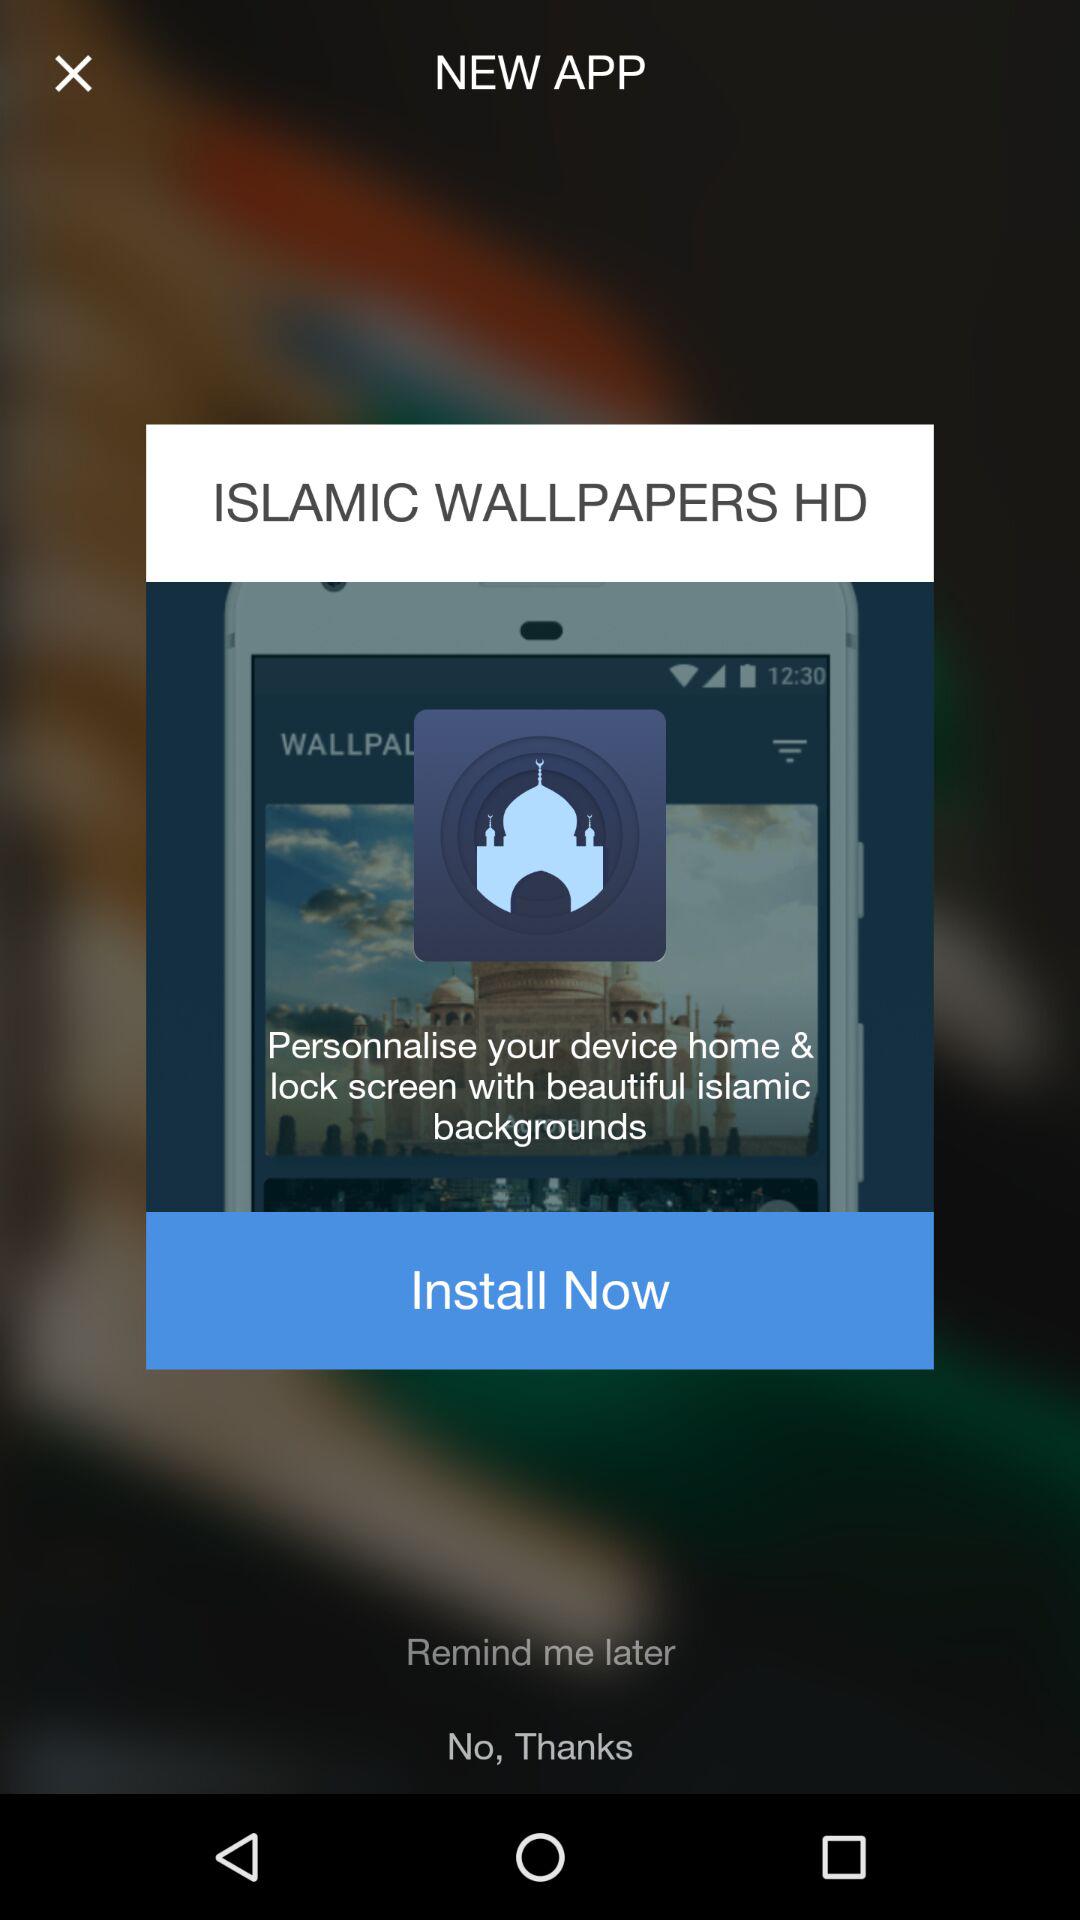 Image resolution: width=1080 pixels, height=1920 pixels. What do you see at coordinates (73, 74) in the screenshot?
I see `choose icon above the islamic wallpapers hd icon` at bounding box center [73, 74].